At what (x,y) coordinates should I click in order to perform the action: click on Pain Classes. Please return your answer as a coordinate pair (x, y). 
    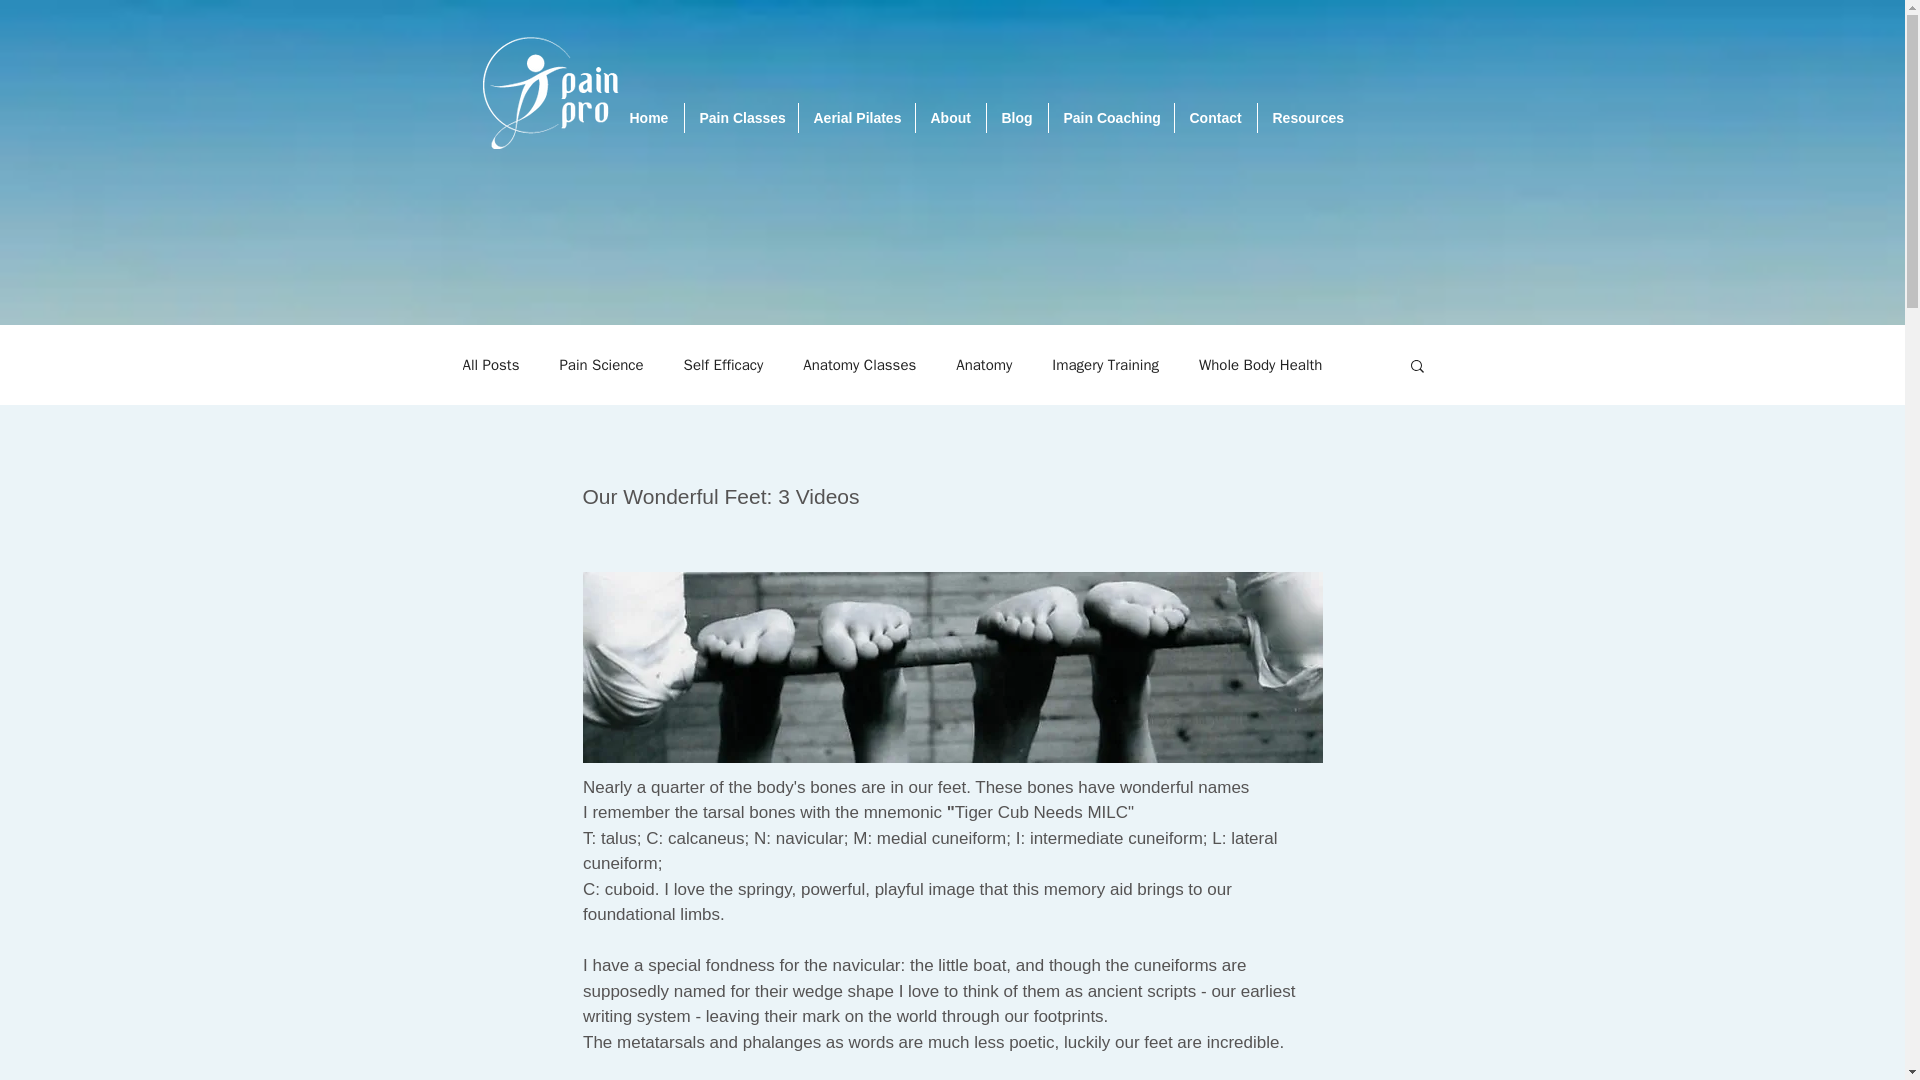
    Looking at the image, I should click on (740, 117).